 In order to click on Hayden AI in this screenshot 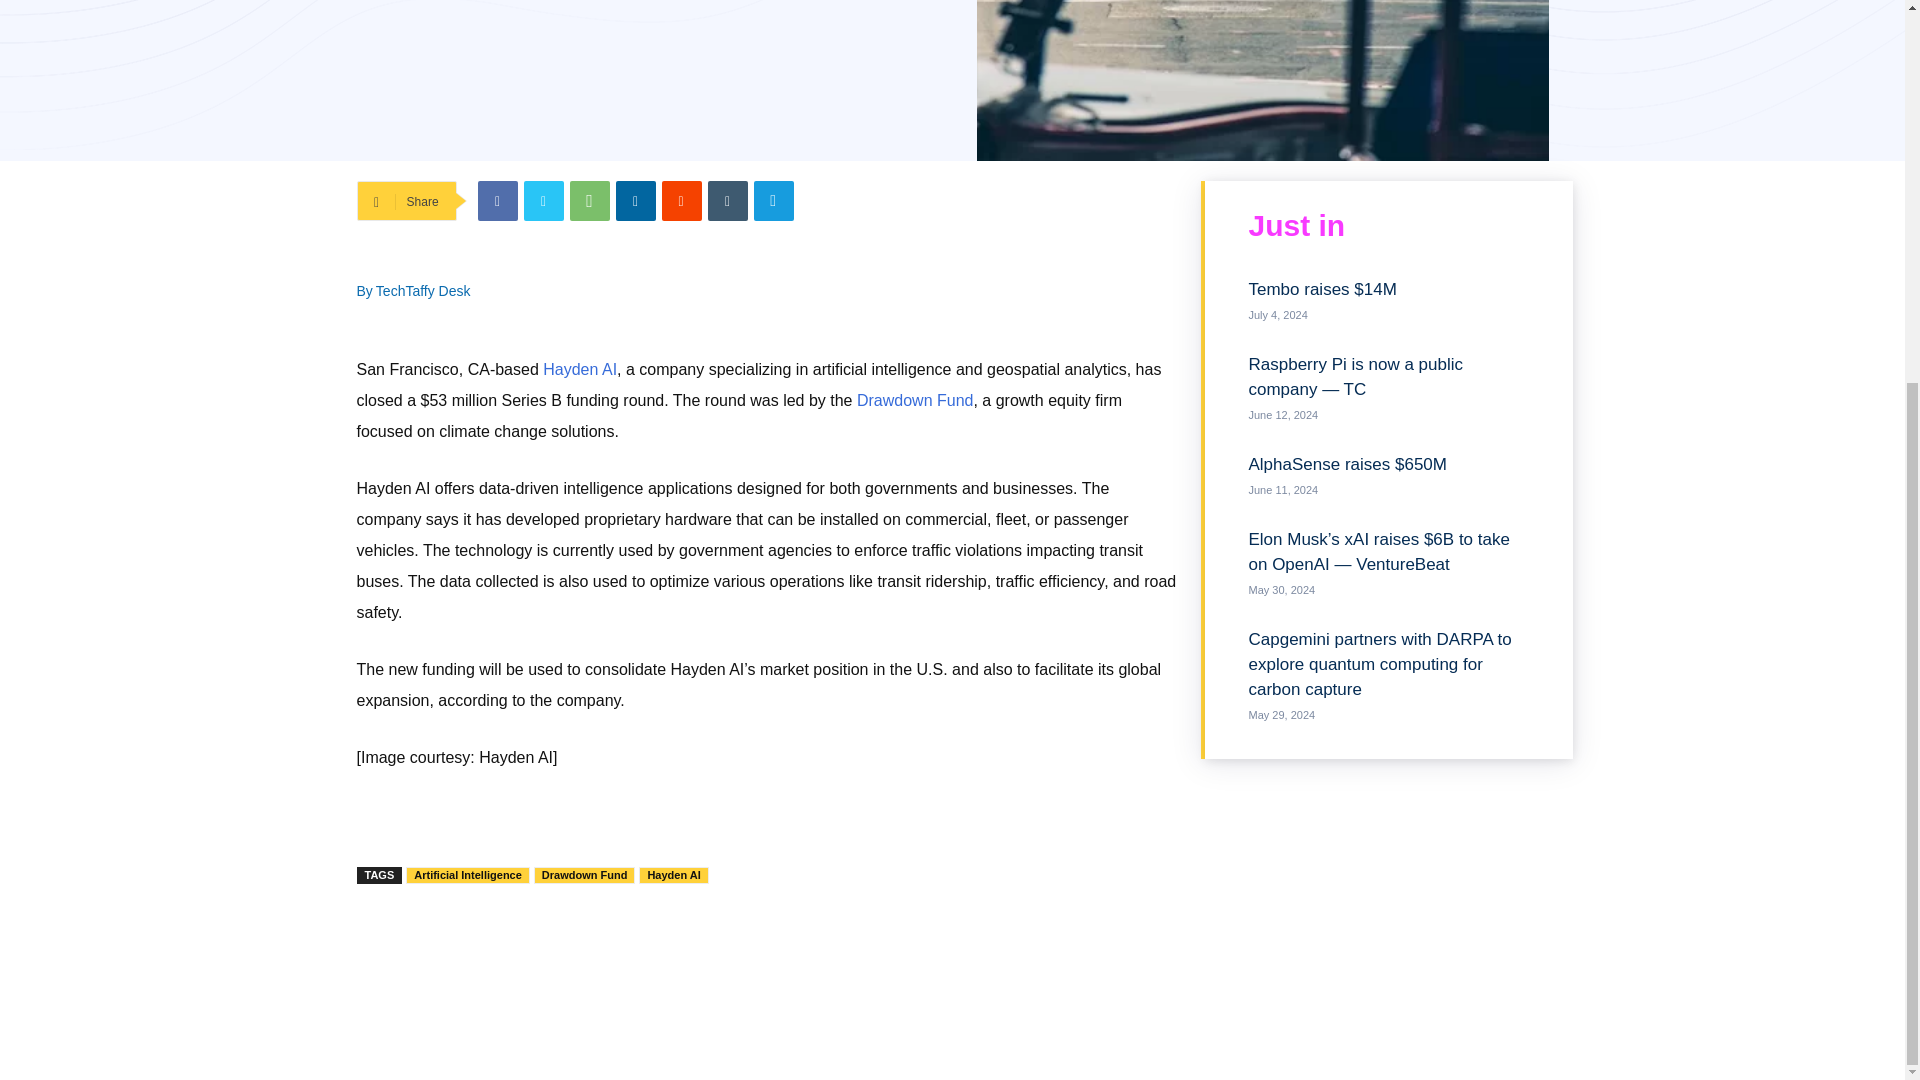, I will do `click(580, 369)`.